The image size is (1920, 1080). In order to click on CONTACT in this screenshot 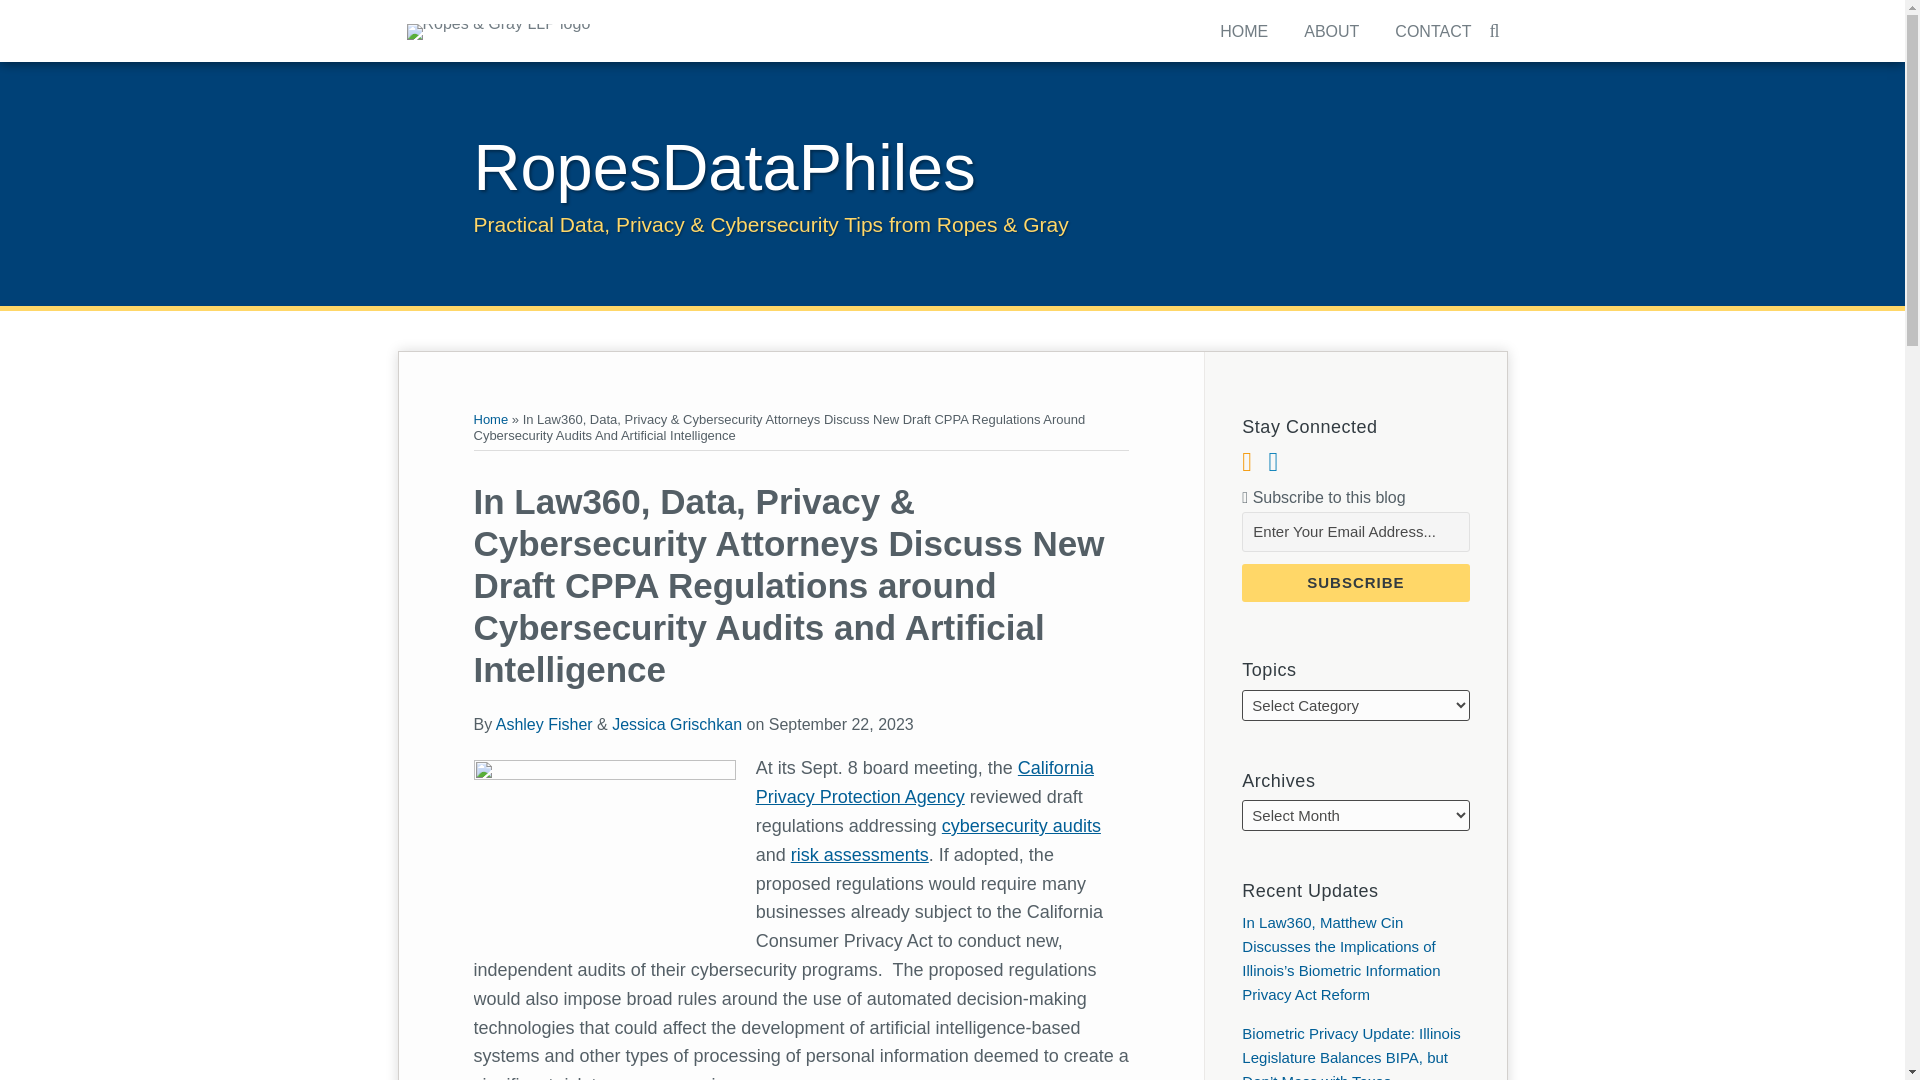, I will do `click(1432, 32)`.